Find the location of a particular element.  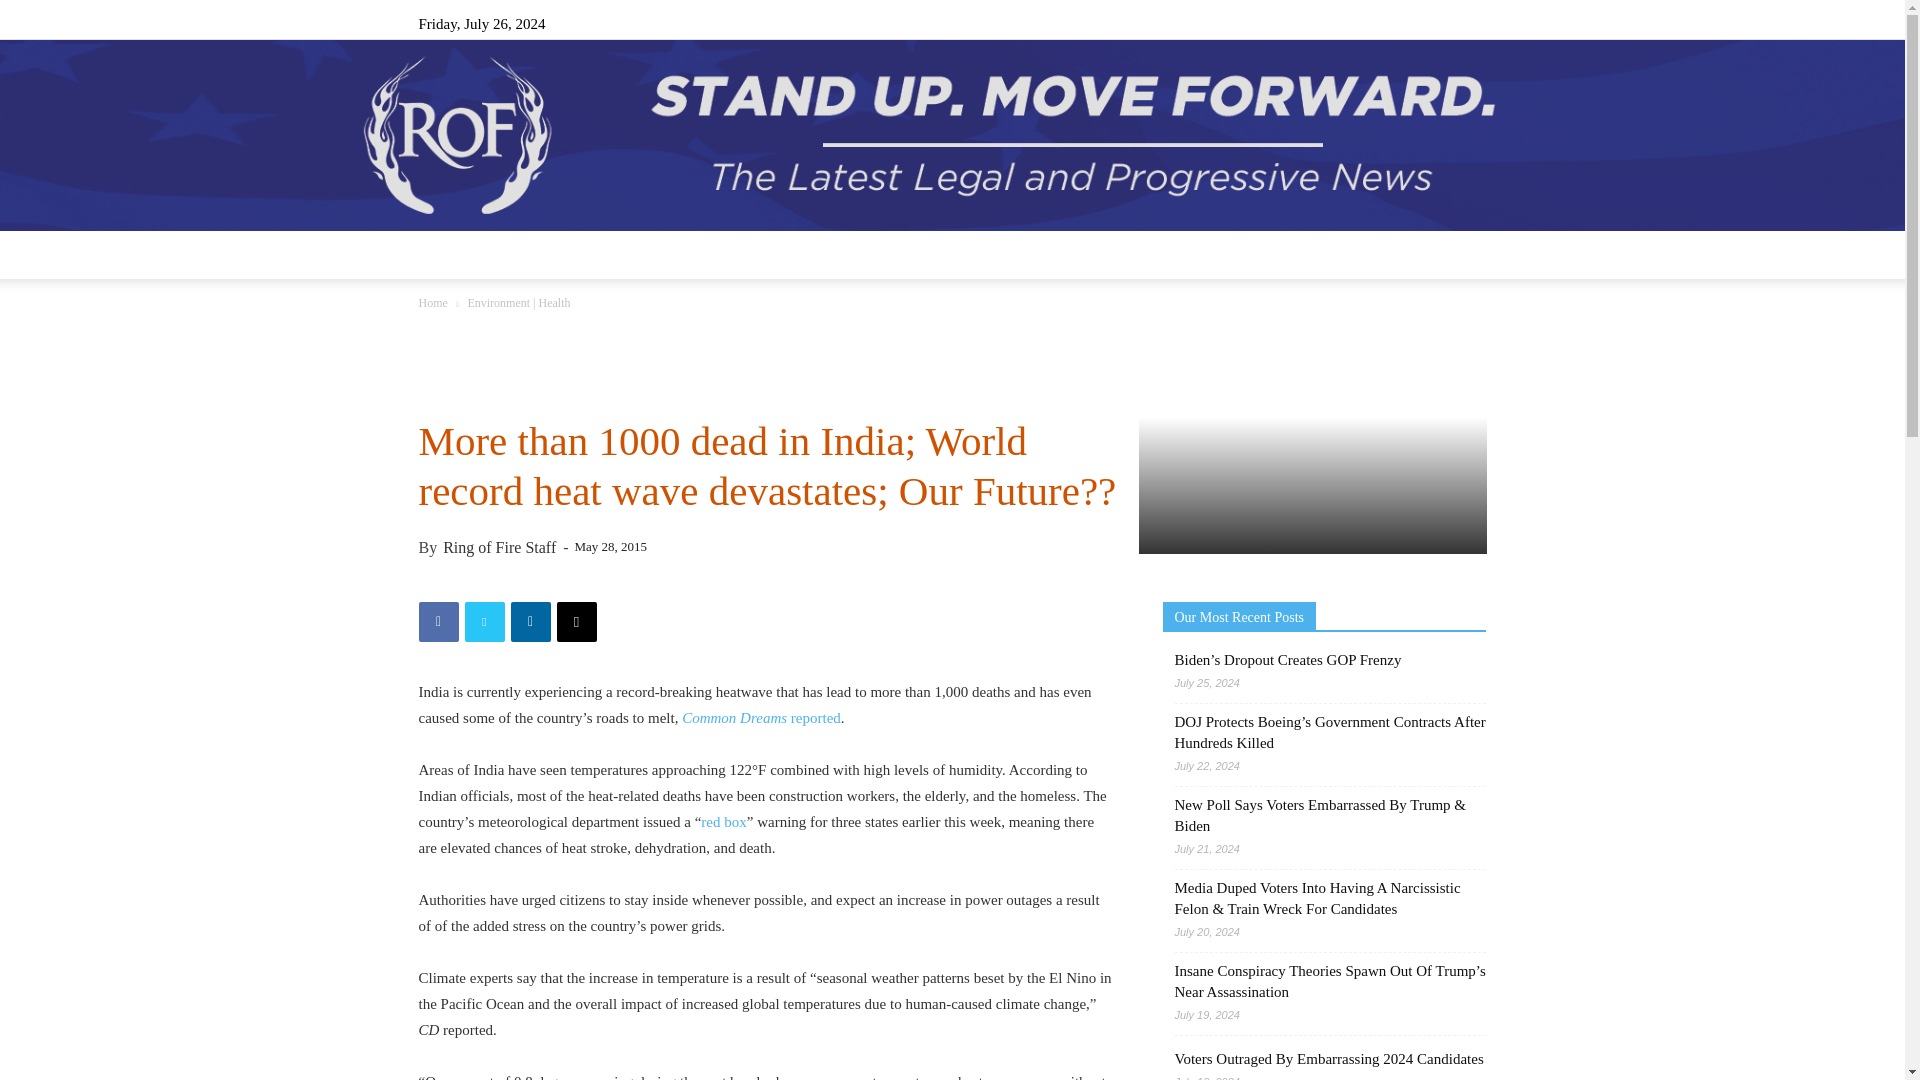

Twitter is located at coordinates (1438, 23).